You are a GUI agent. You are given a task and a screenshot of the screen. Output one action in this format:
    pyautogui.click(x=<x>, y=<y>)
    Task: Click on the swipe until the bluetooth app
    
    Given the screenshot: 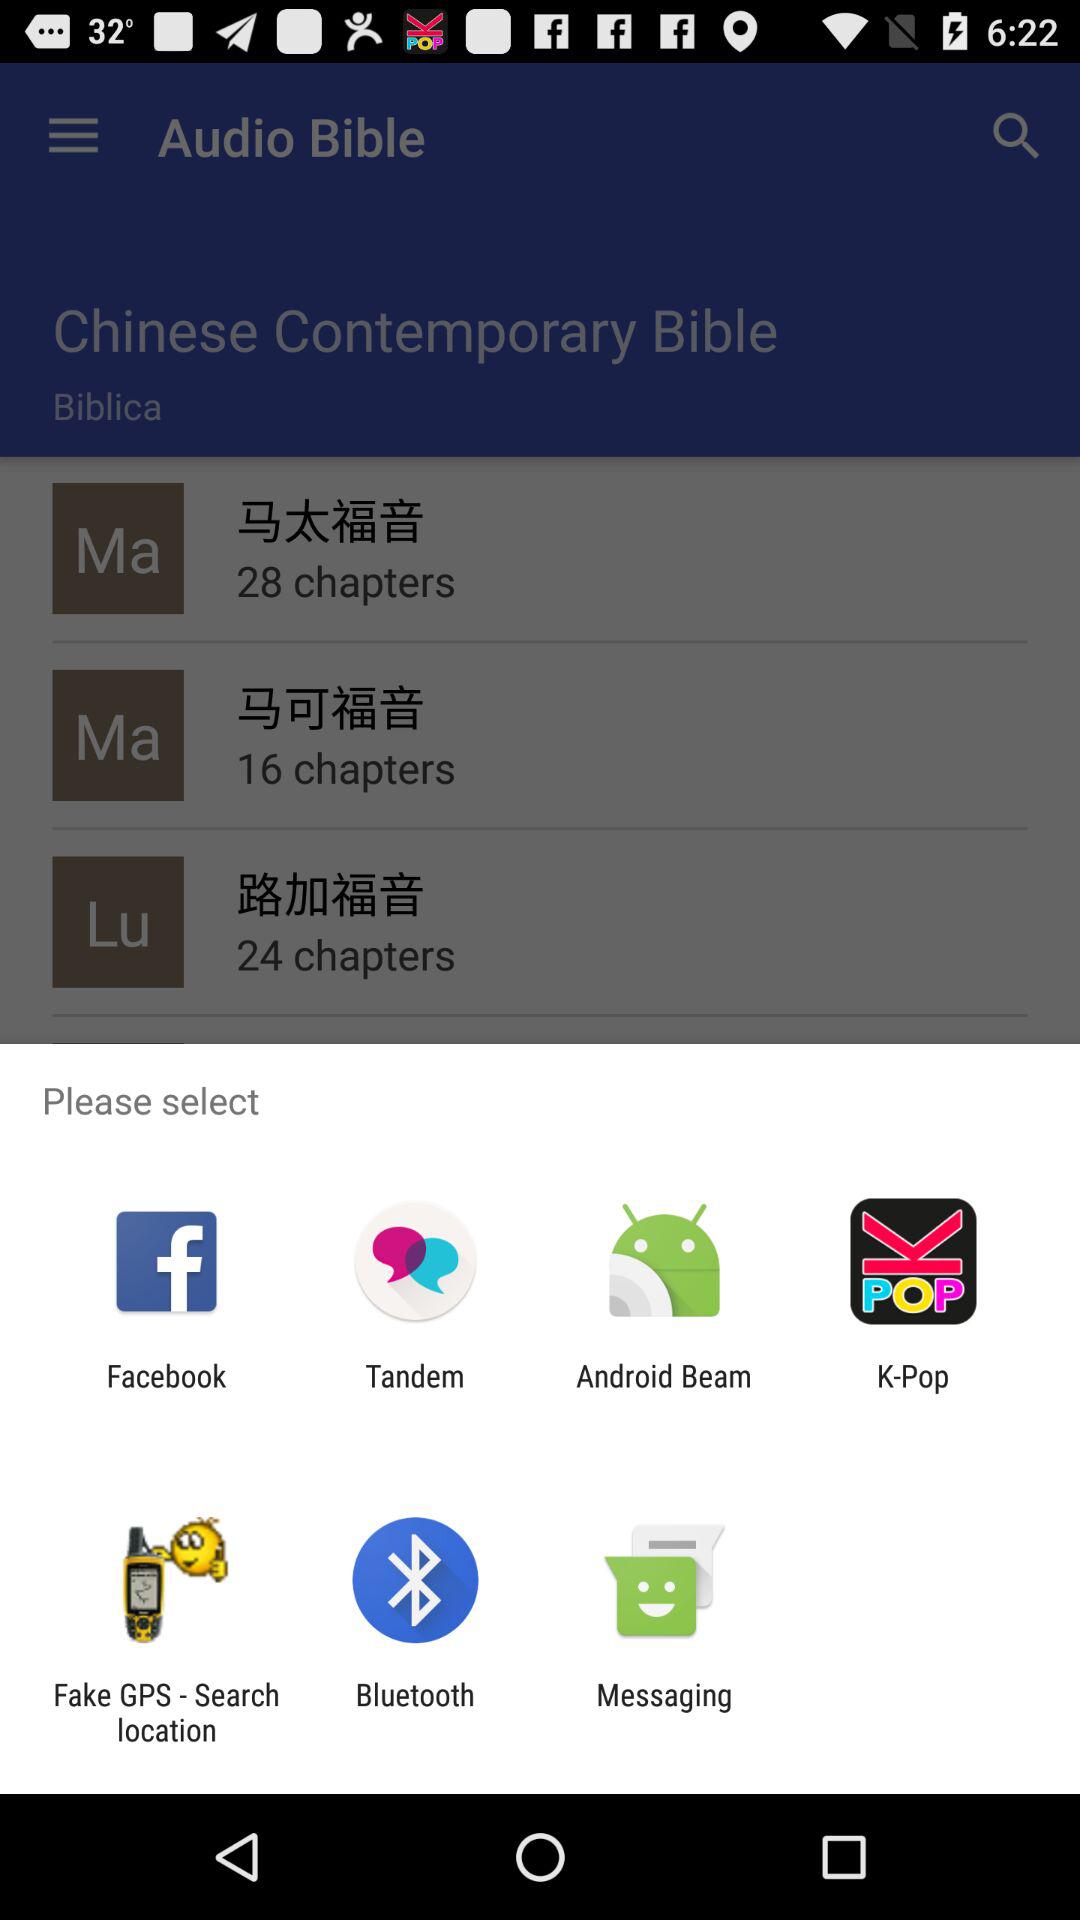 What is the action you would take?
    pyautogui.click(x=414, y=1712)
    